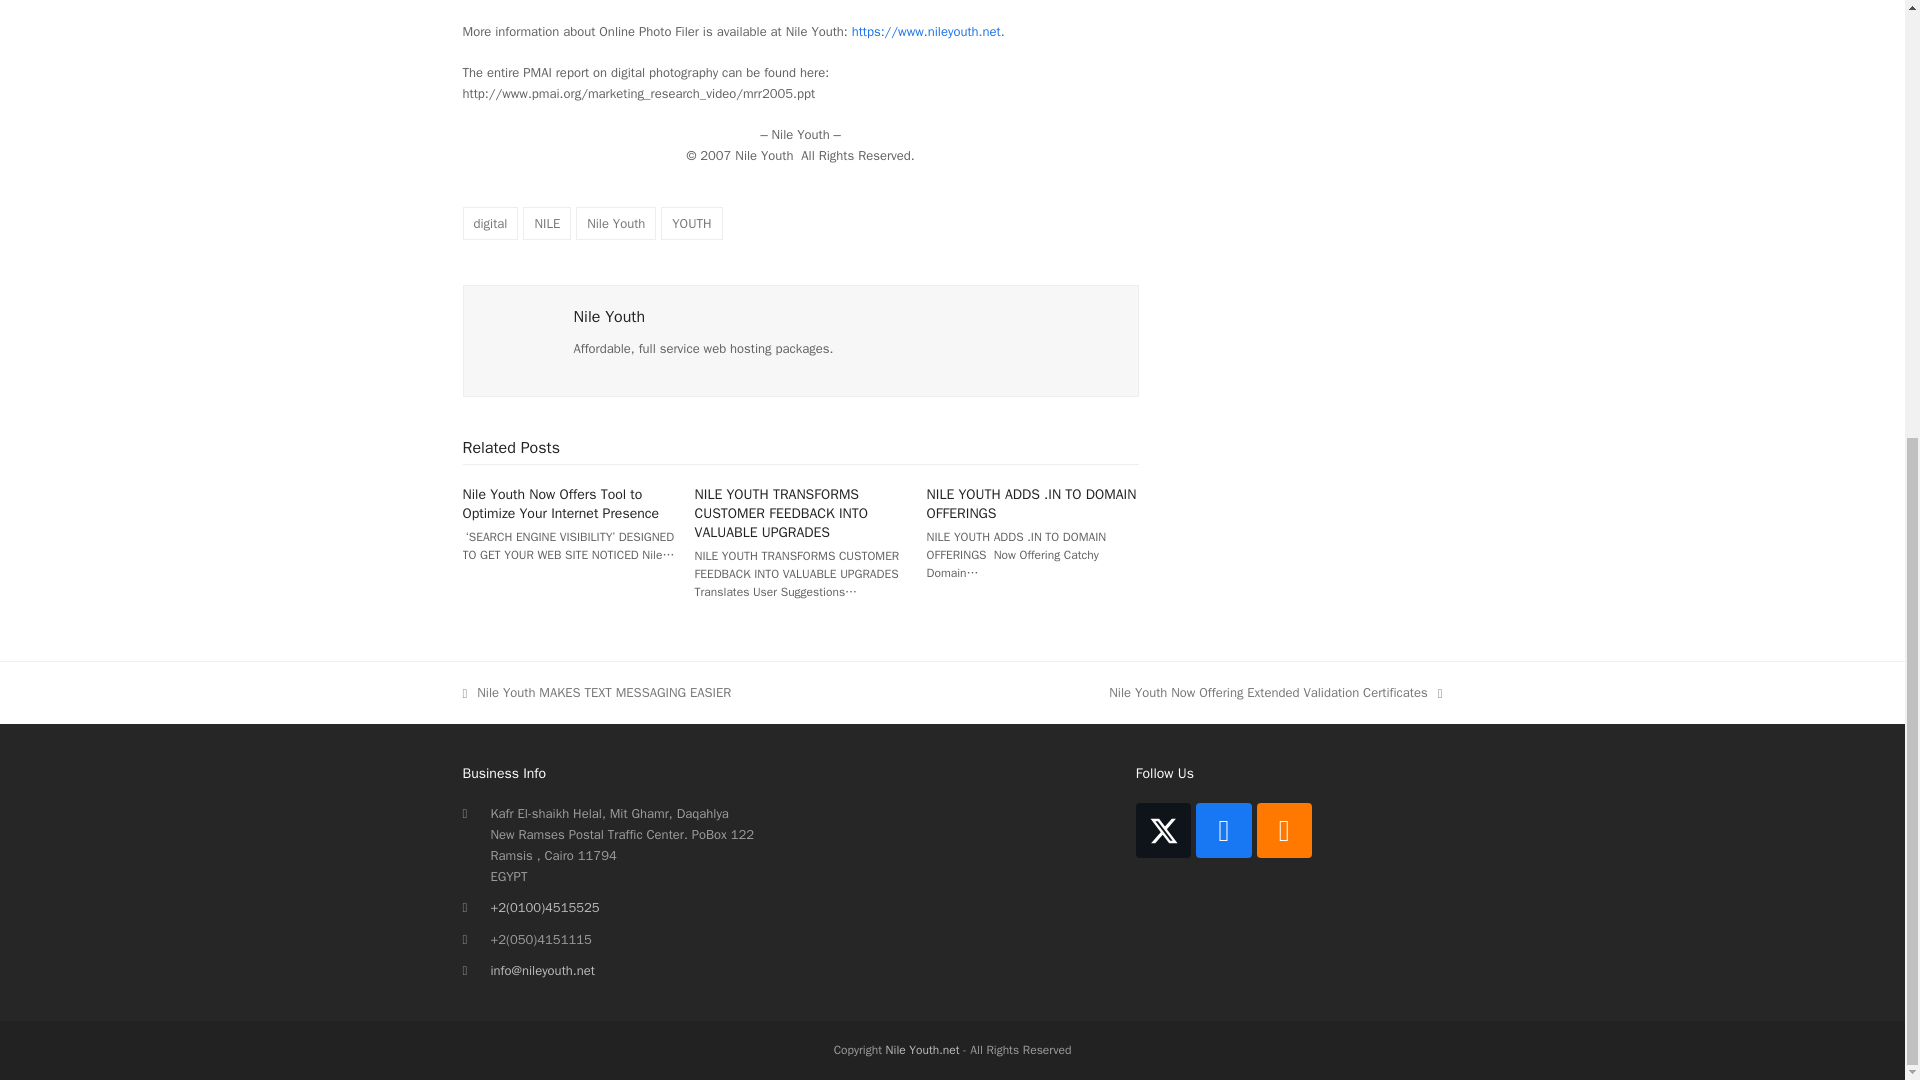 The height and width of the screenshot is (1080, 1920). I want to click on RSS, so click(1284, 830).